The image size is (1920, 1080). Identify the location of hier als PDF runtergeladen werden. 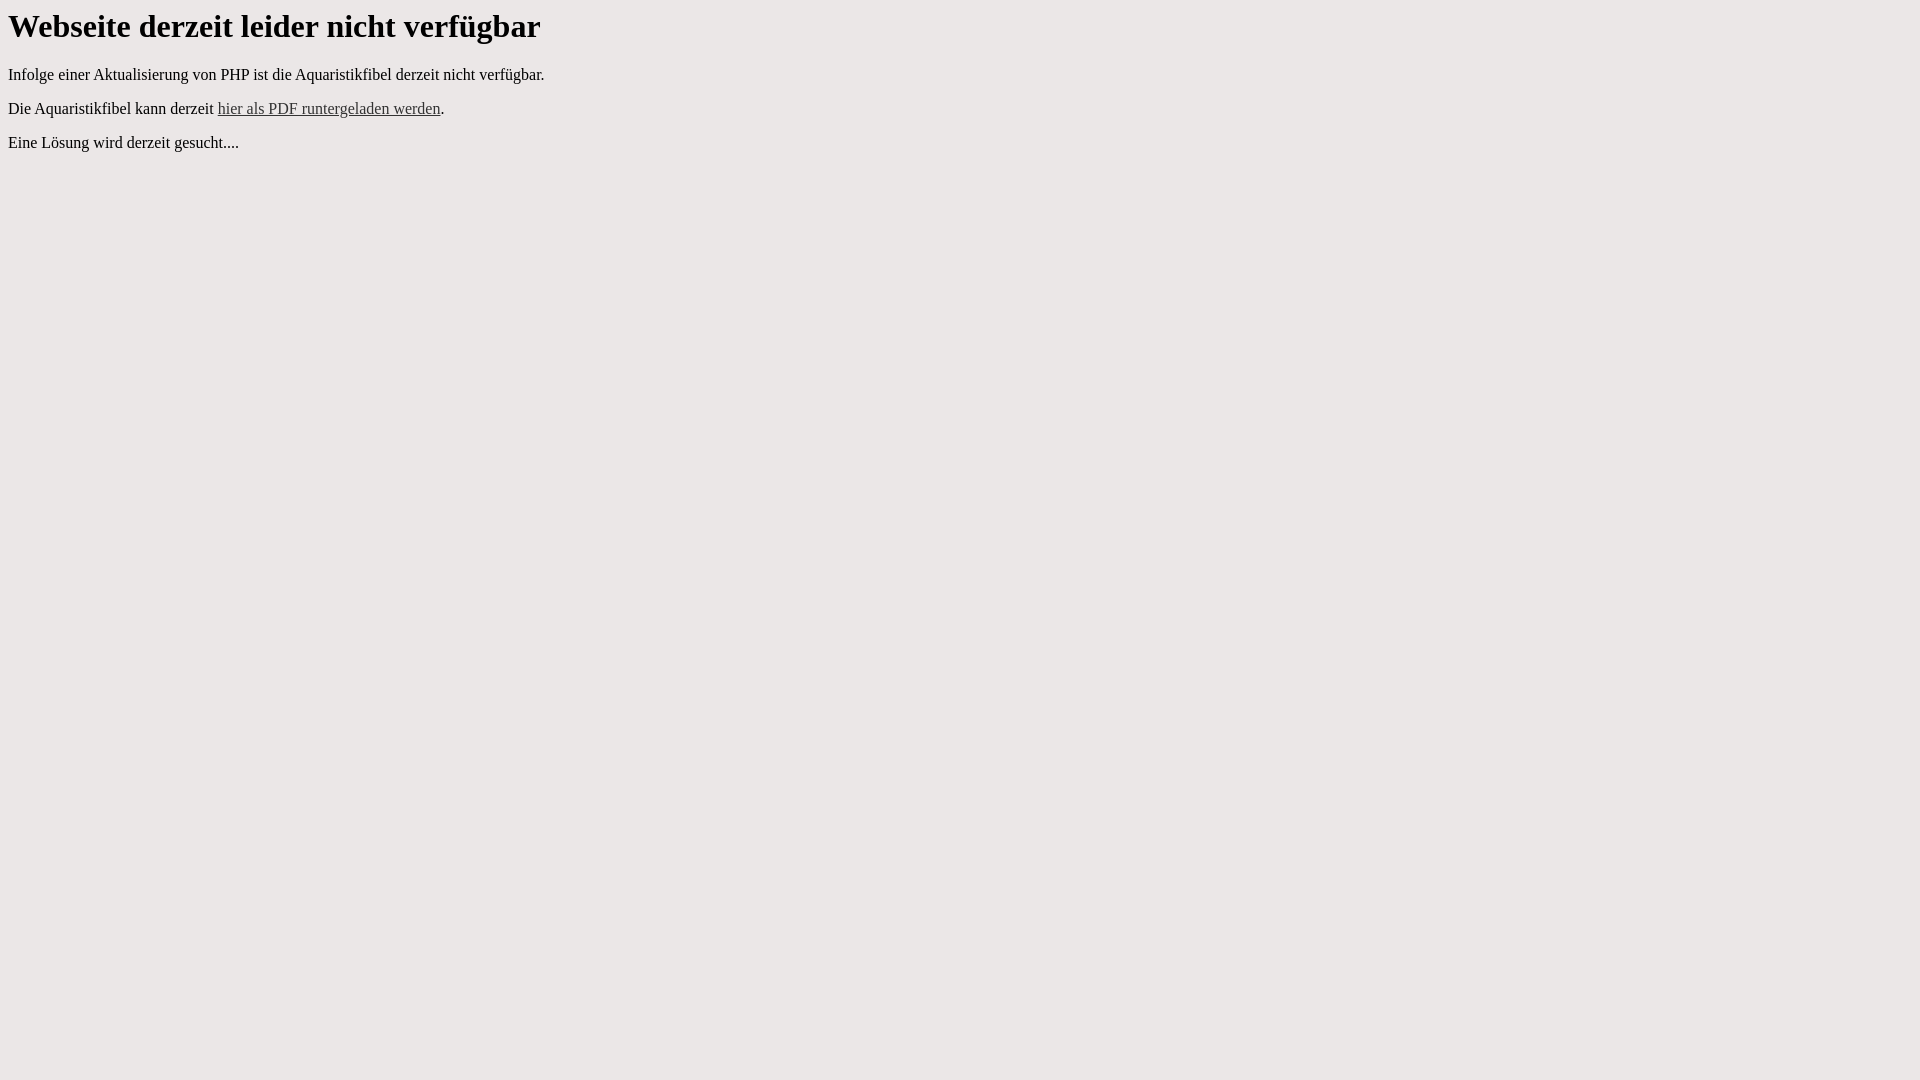
(330, 108).